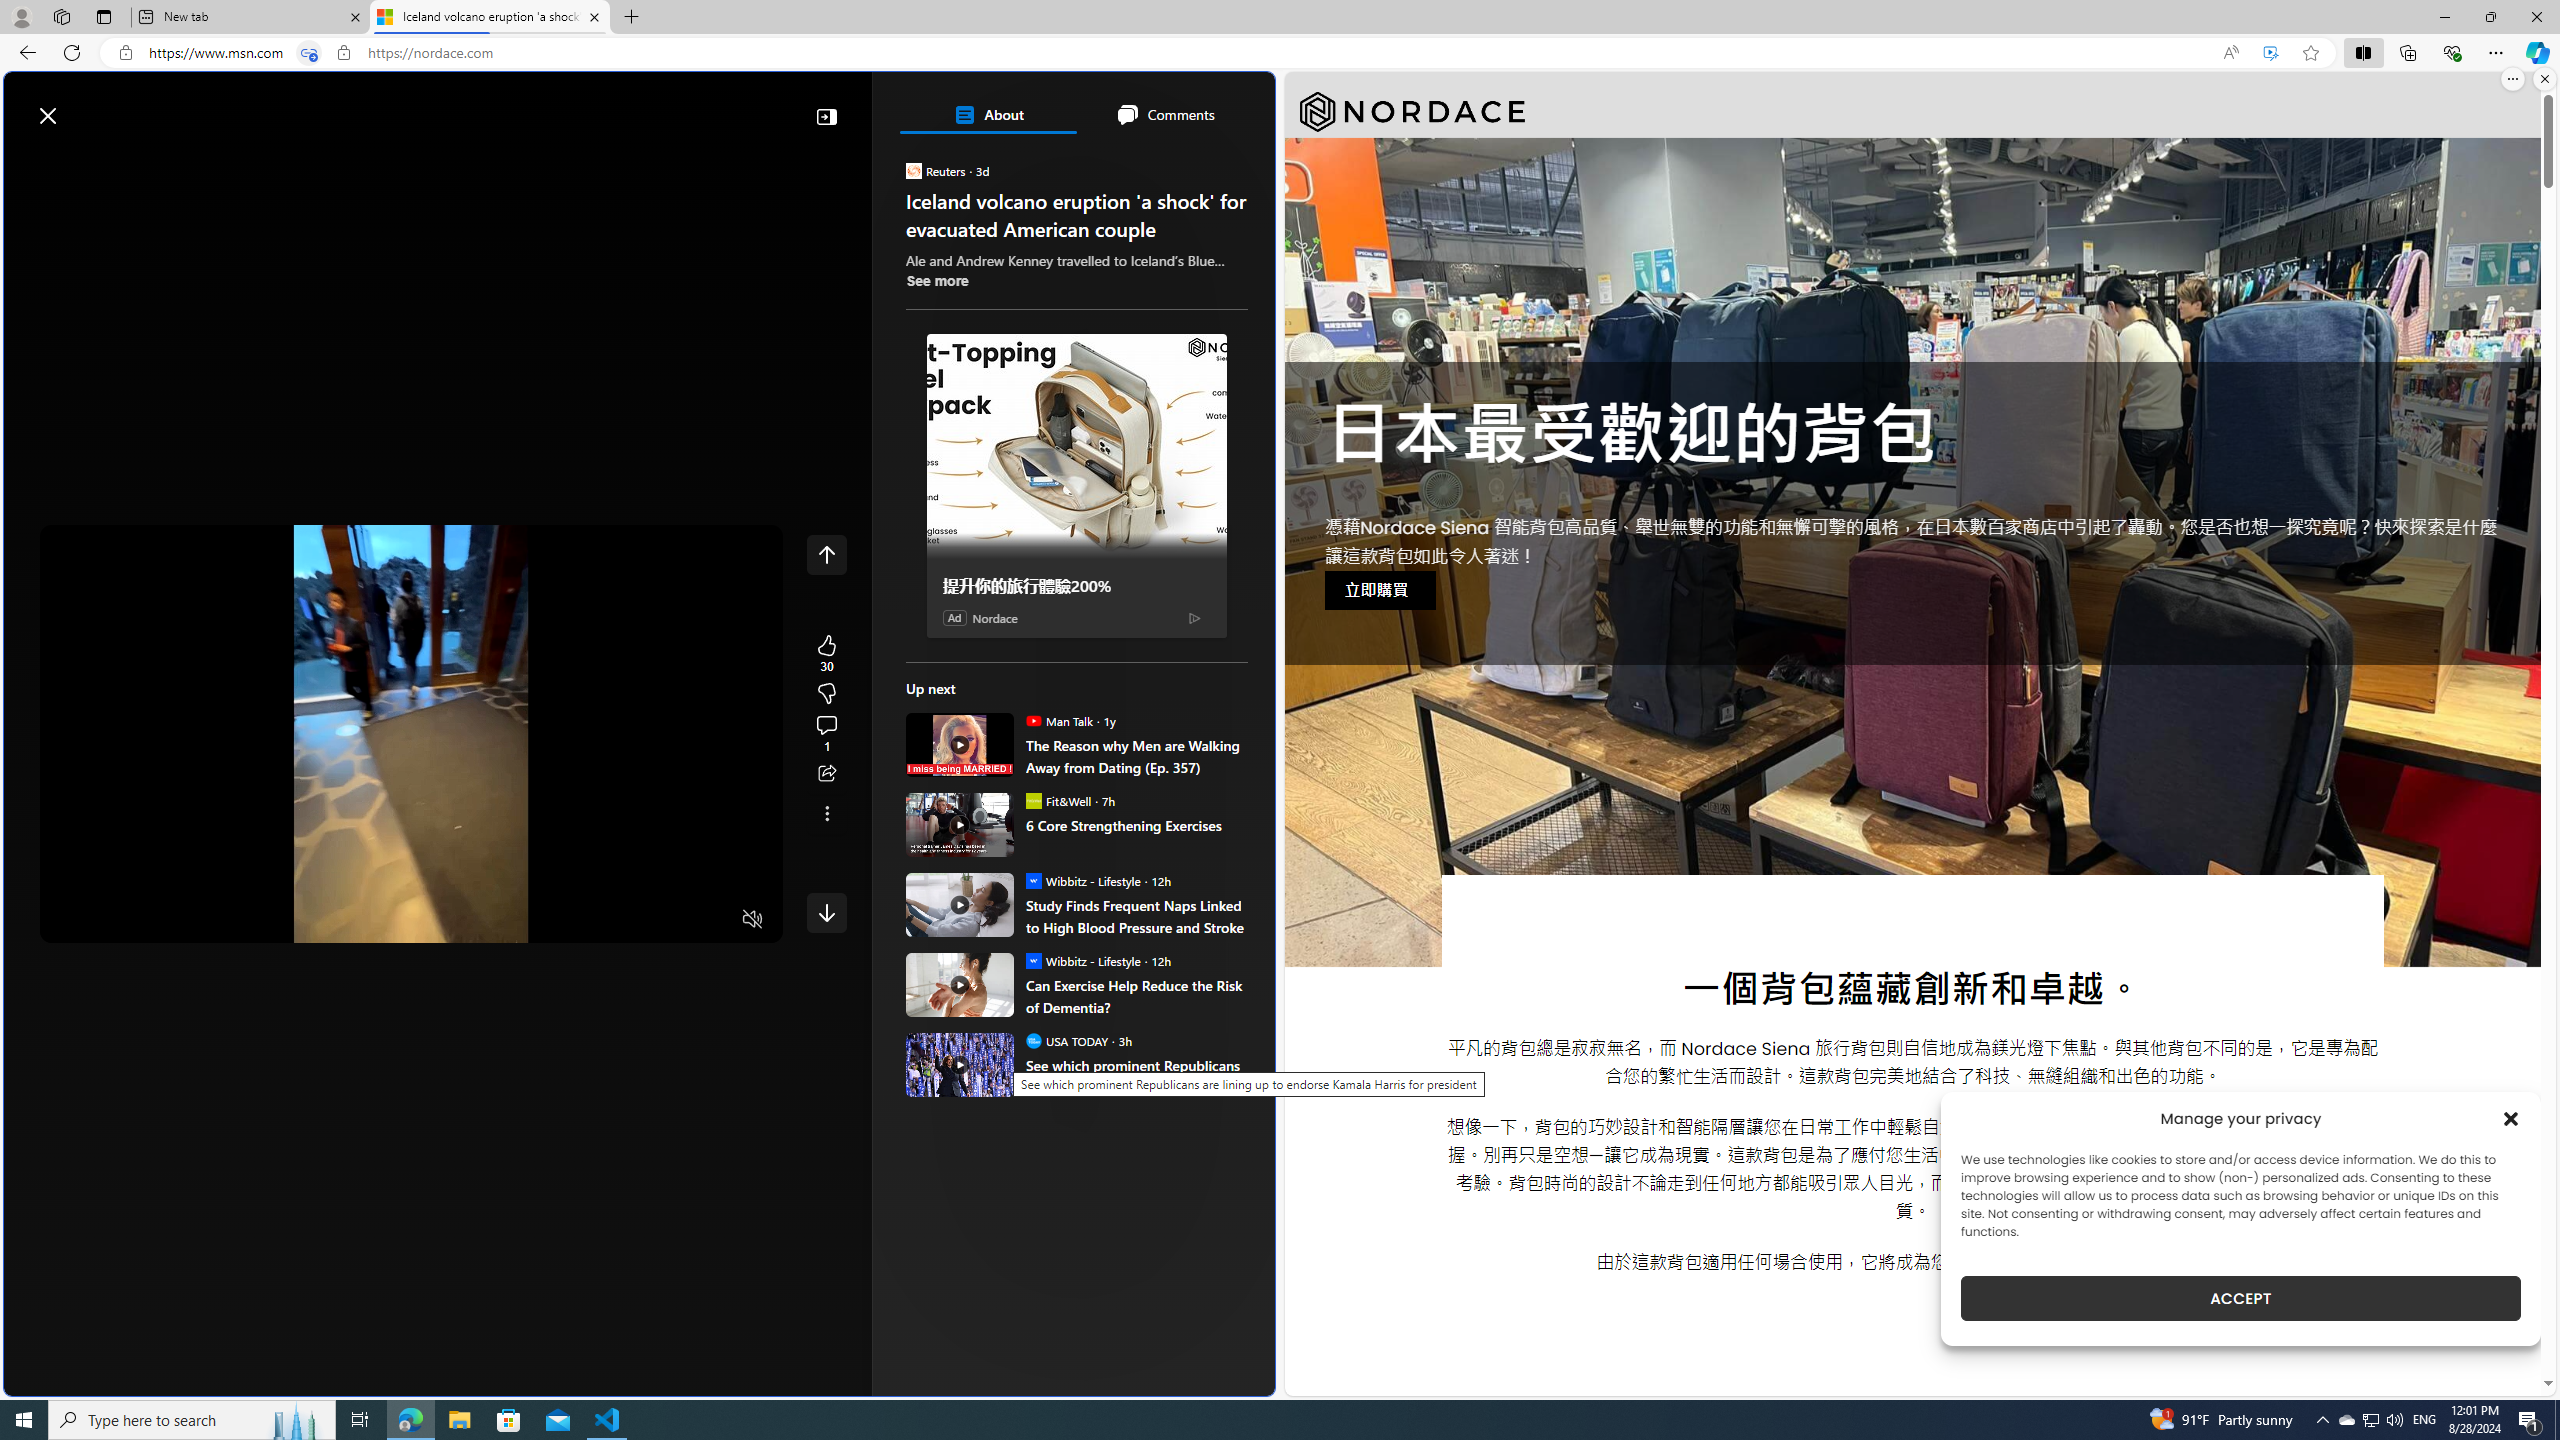  I want to click on Can Exercise Help Reduce the Risk of Dementia?, so click(960, 984).